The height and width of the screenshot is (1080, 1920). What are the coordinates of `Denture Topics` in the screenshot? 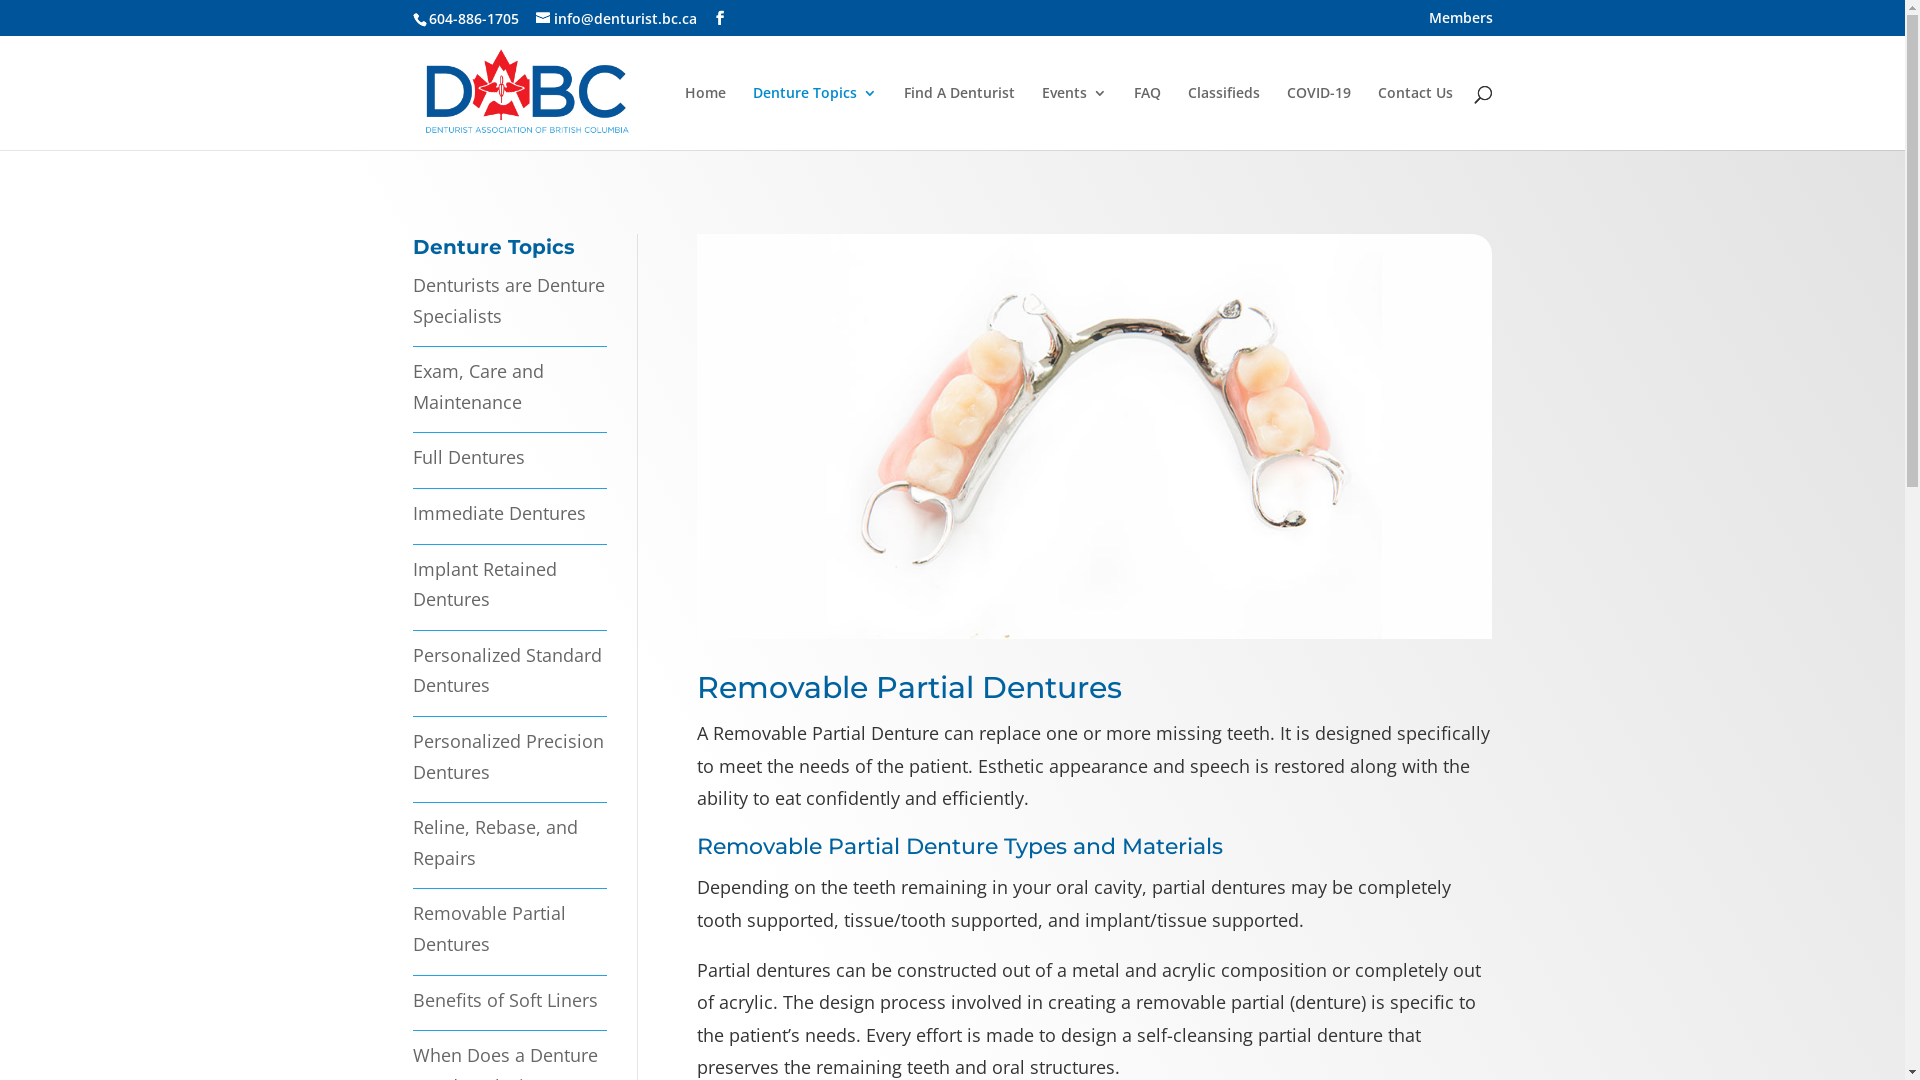 It's located at (814, 118).